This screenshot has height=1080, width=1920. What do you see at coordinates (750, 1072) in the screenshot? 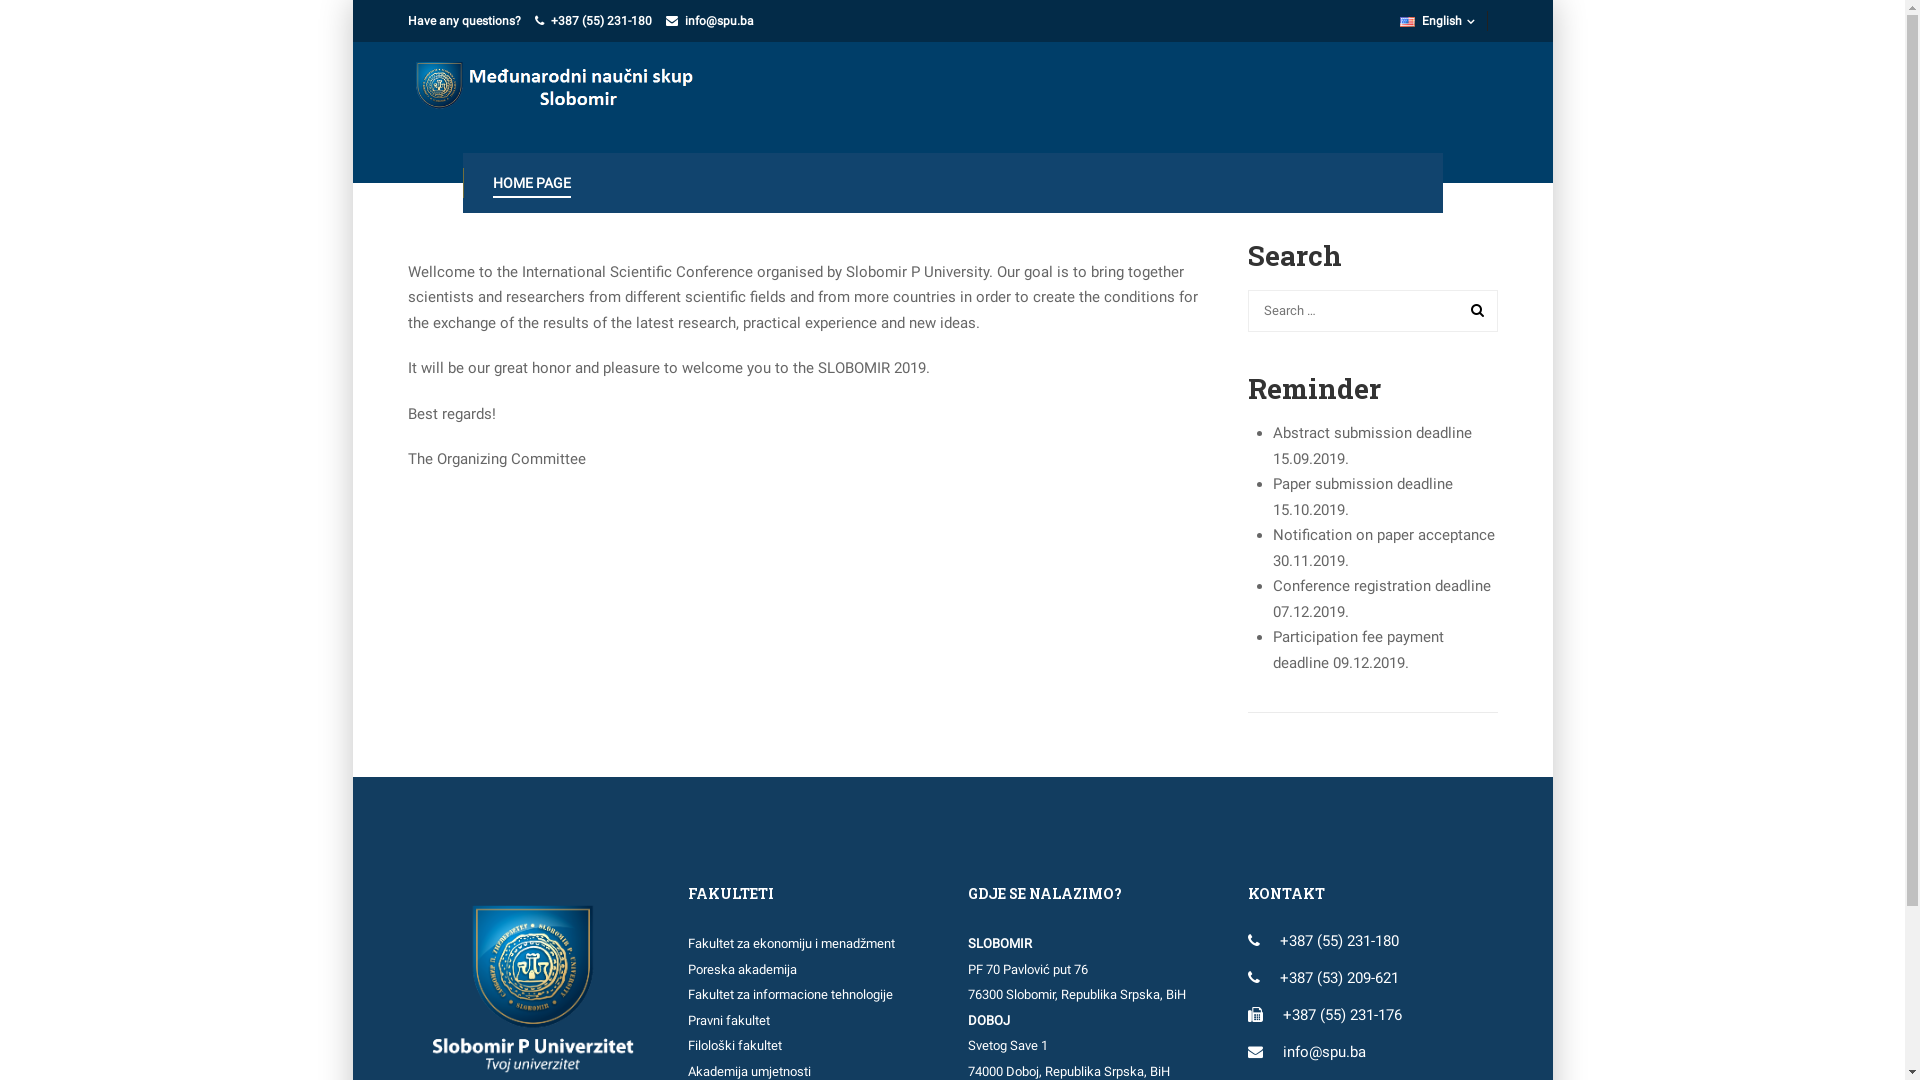
I see `Akademija umjetnosti` at bounding box center [750, 1072].